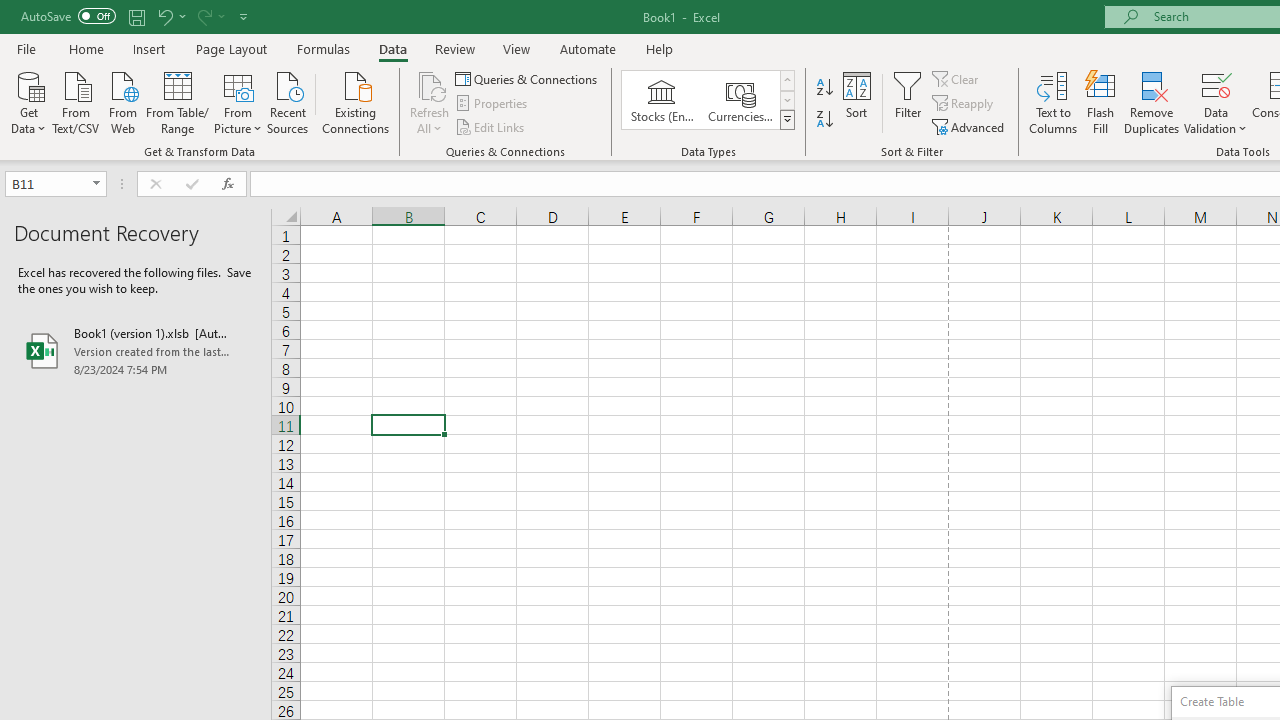 The width and height of the screenshot is (1280, 720). Describe the element at coordinates (86, 48) in the screenshot. I see `Home` at that location.